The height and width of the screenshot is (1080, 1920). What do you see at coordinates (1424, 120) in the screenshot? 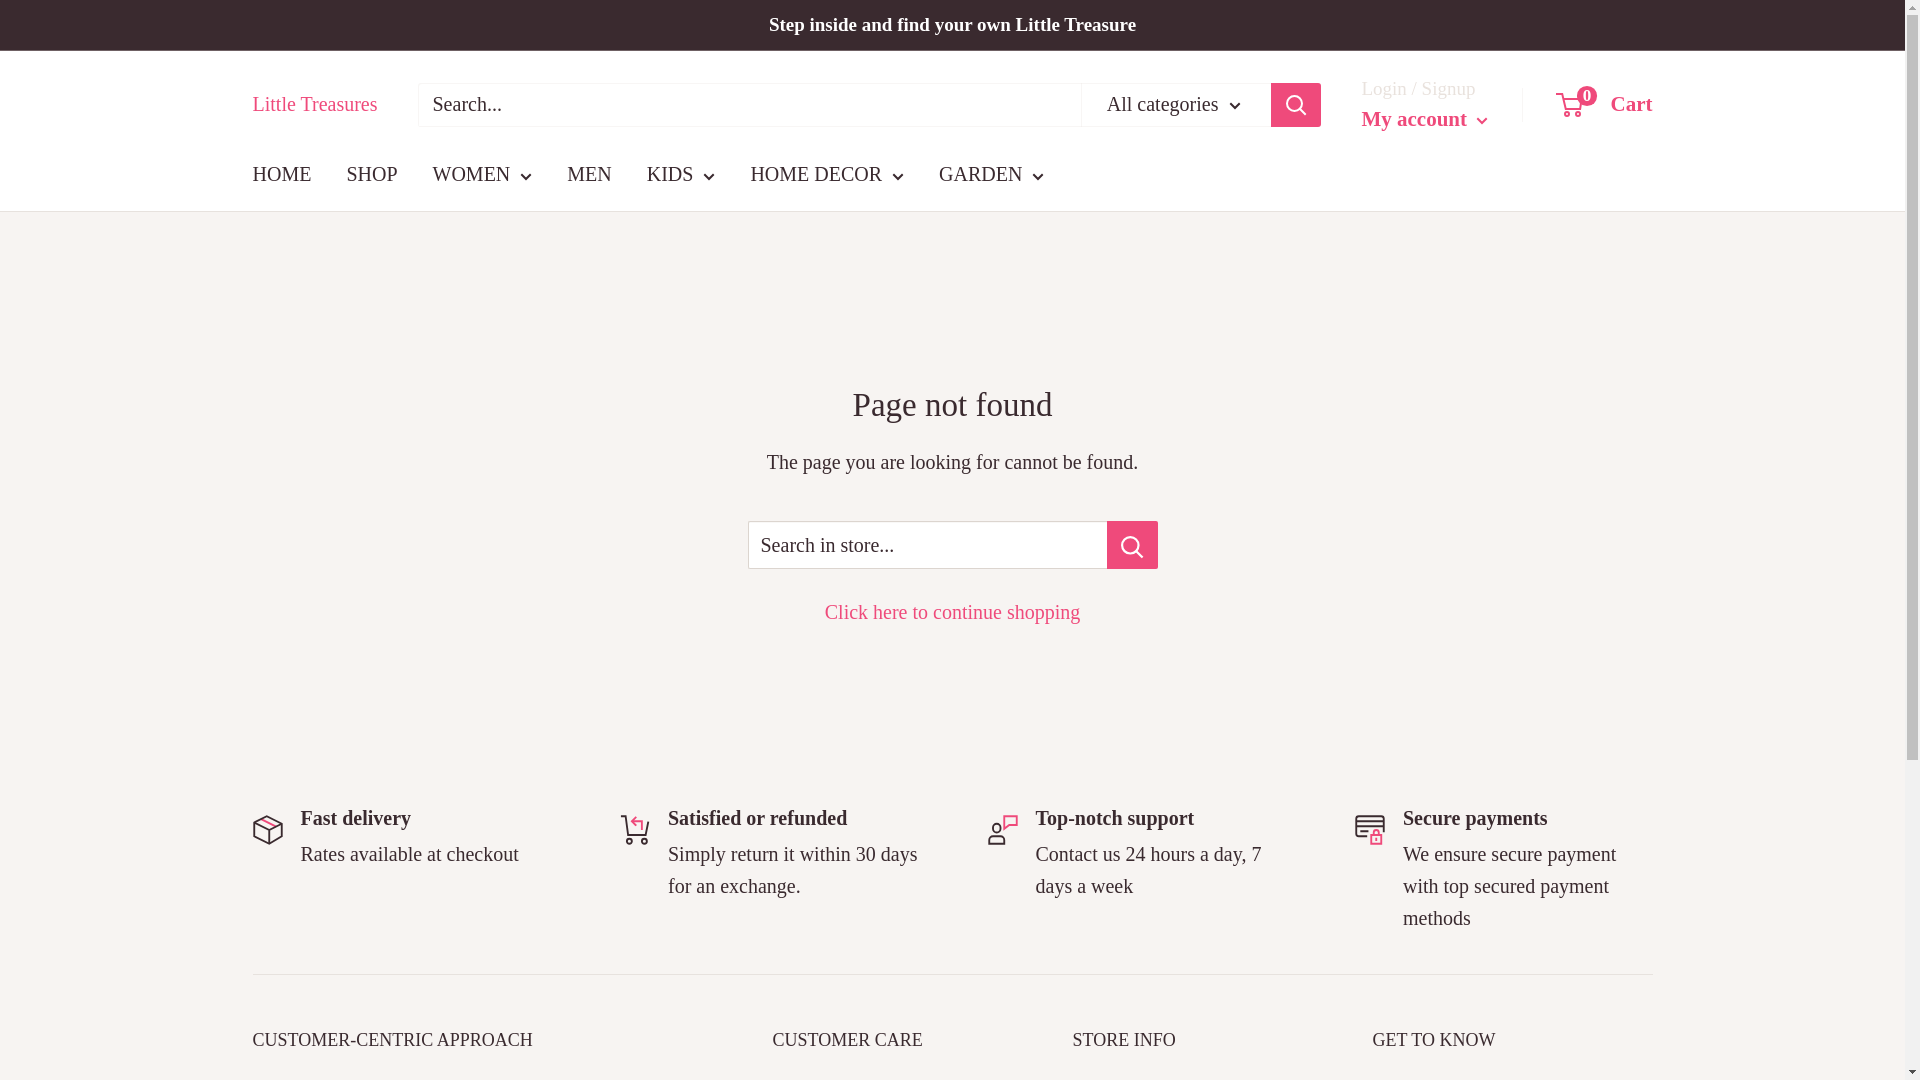
I see `My account` at bounding box center [1424, 120].